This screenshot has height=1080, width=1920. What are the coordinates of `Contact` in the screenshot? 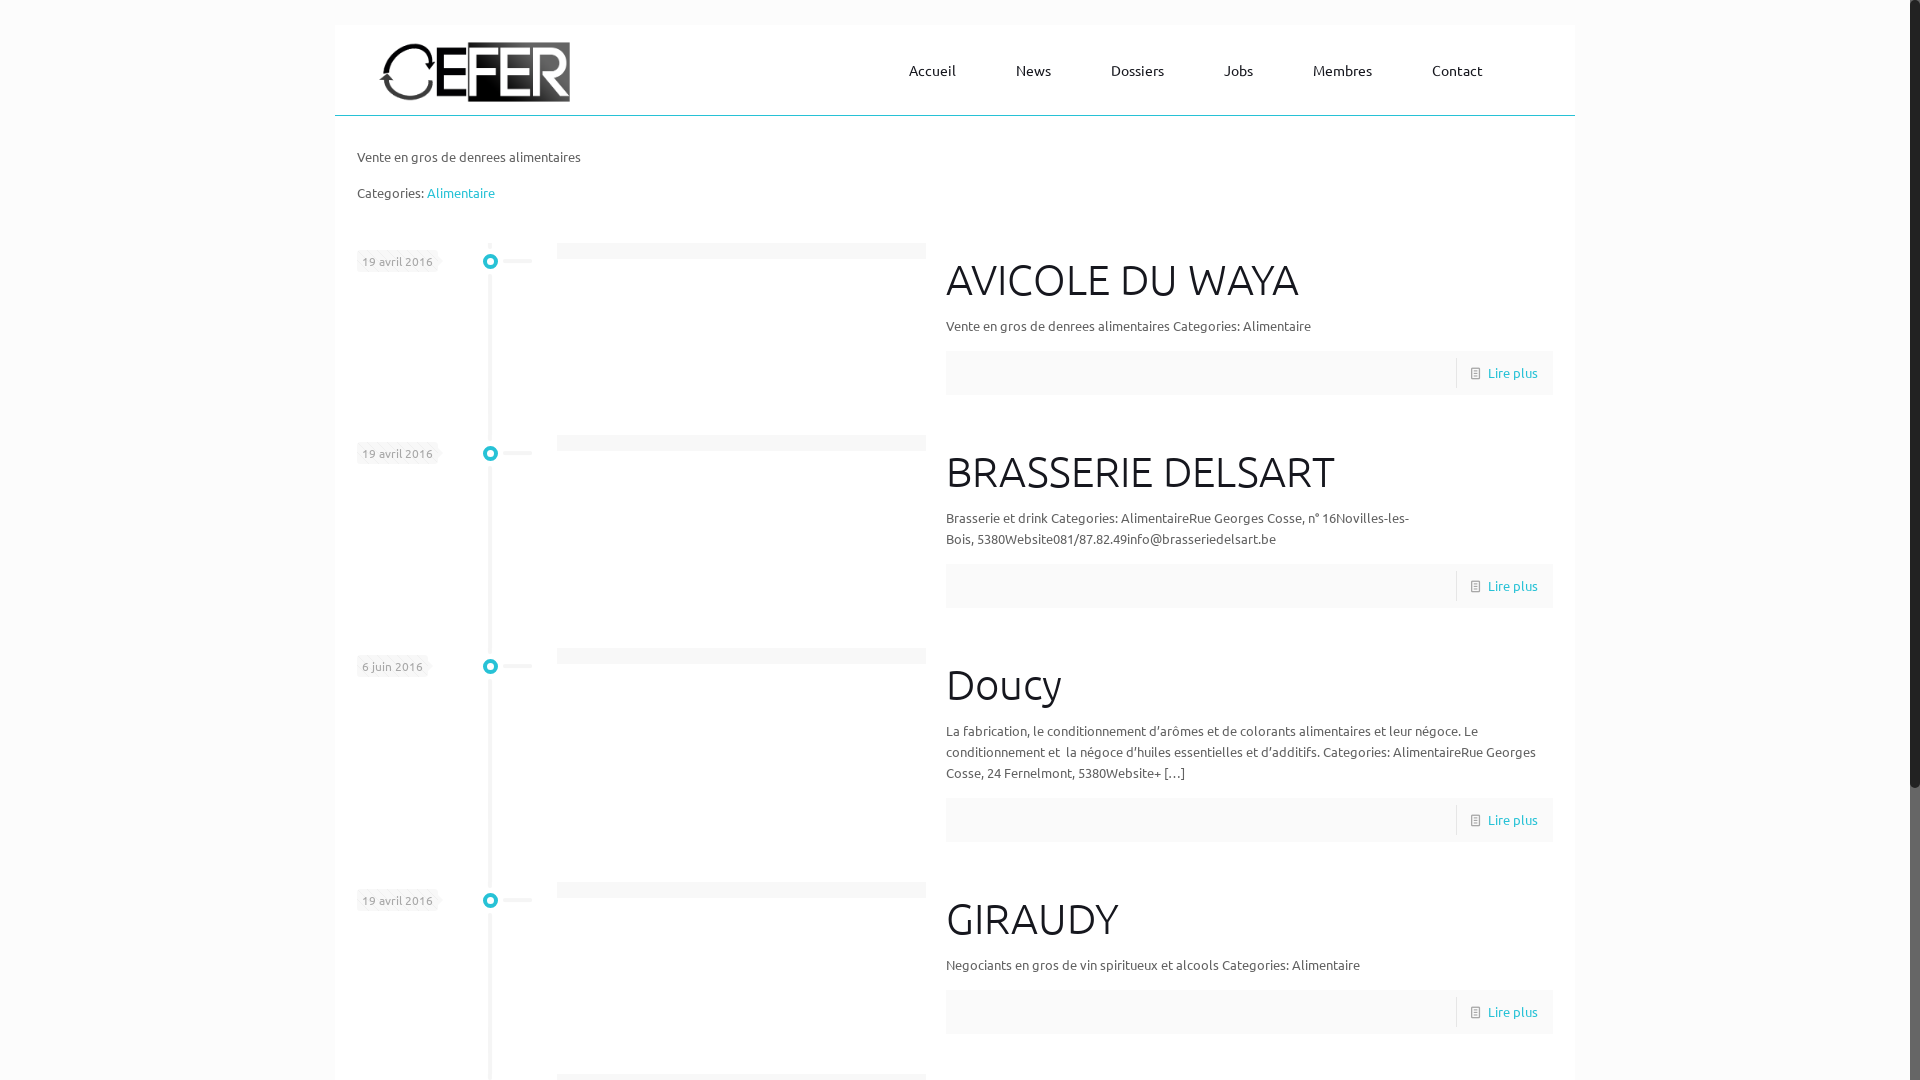 It's located at (1462, 70).